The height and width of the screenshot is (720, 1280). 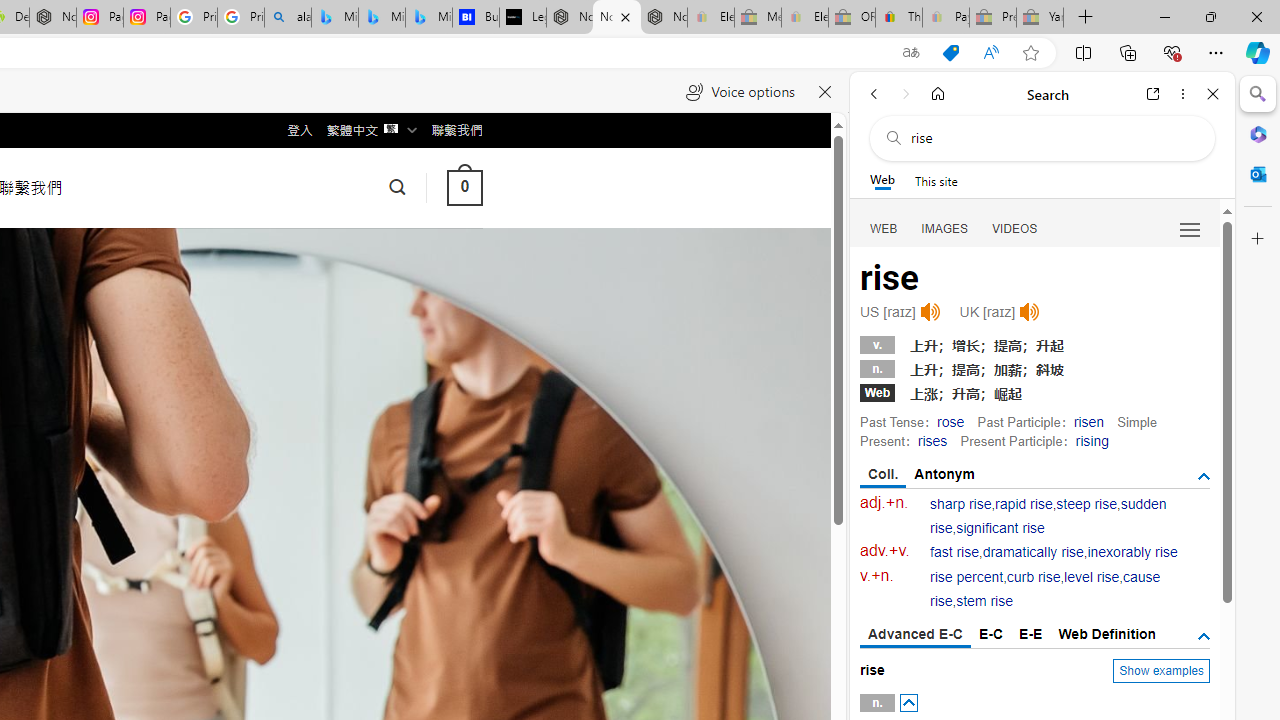 I want to click on AutomationID: posbtn_0, so click(x=908, y=703).